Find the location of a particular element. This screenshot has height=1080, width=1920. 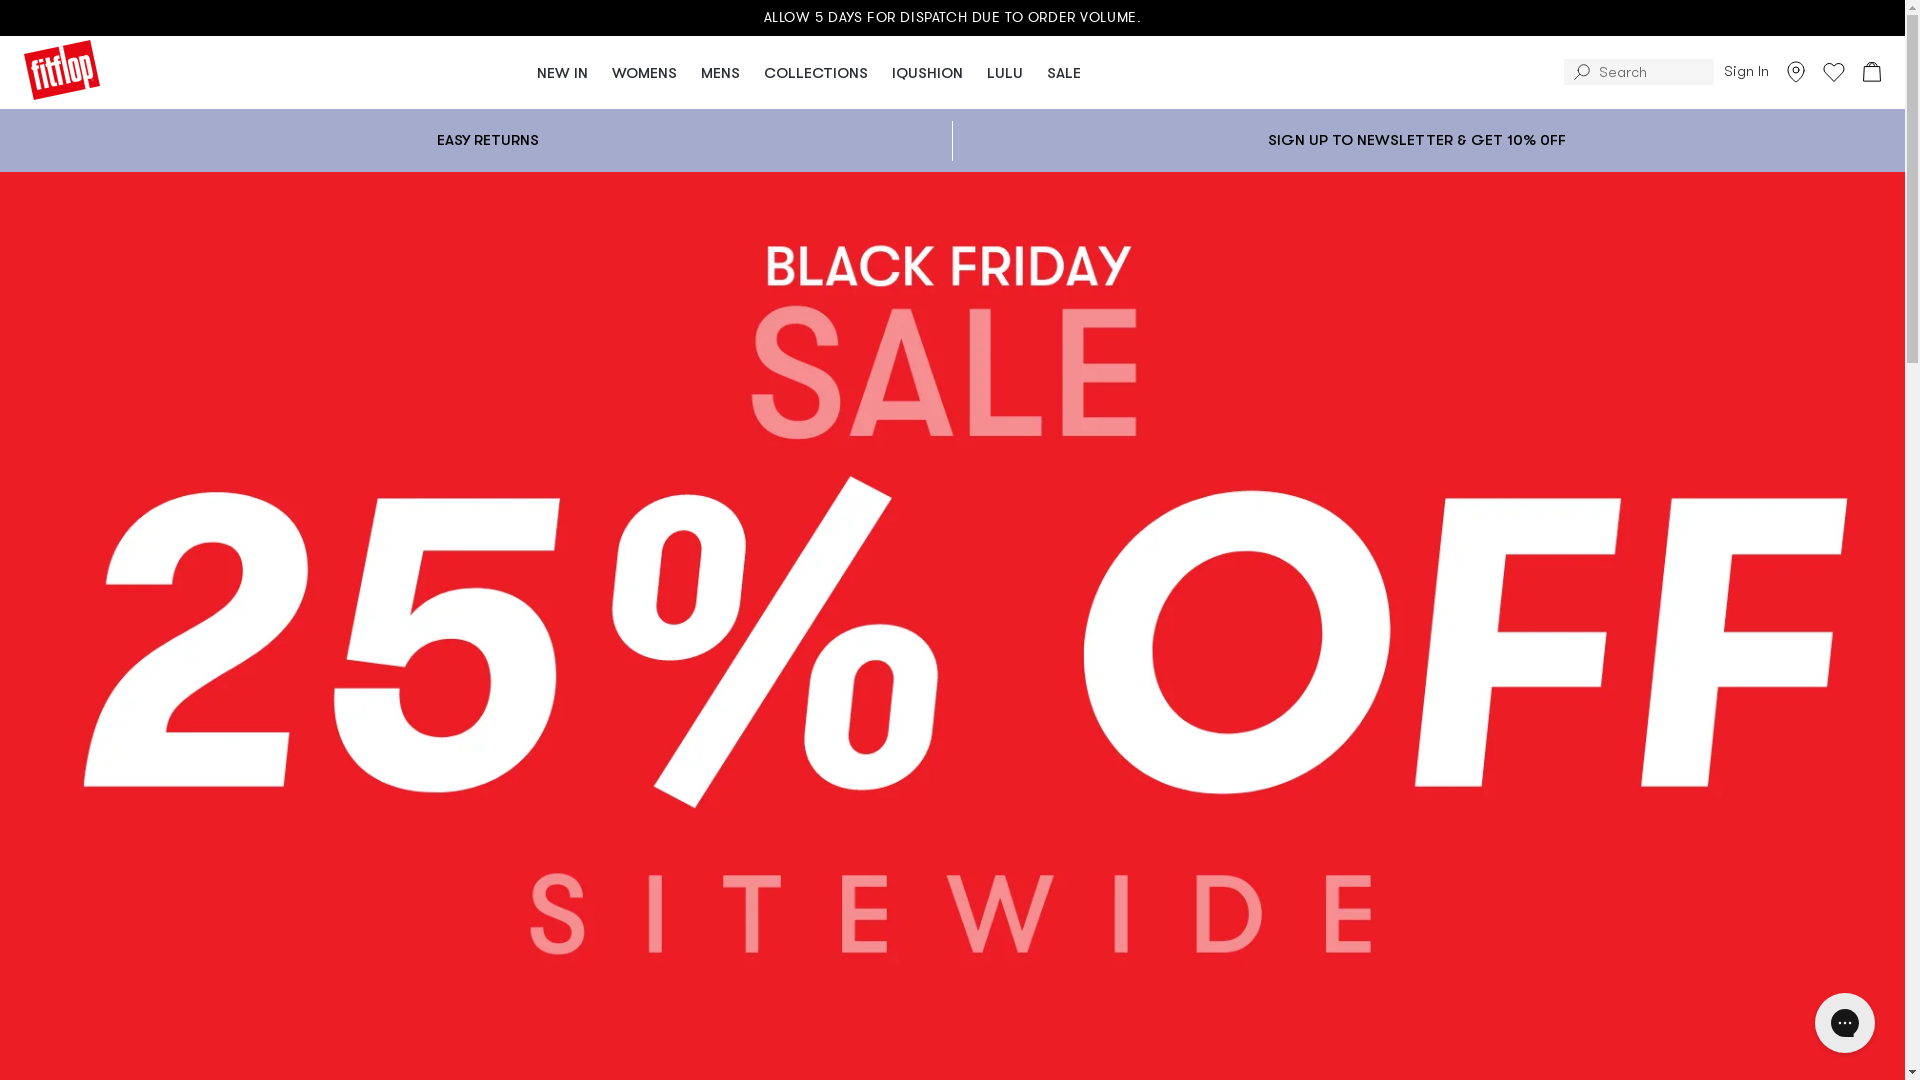

EASY RETURNS is located at coordinates (488, 140).